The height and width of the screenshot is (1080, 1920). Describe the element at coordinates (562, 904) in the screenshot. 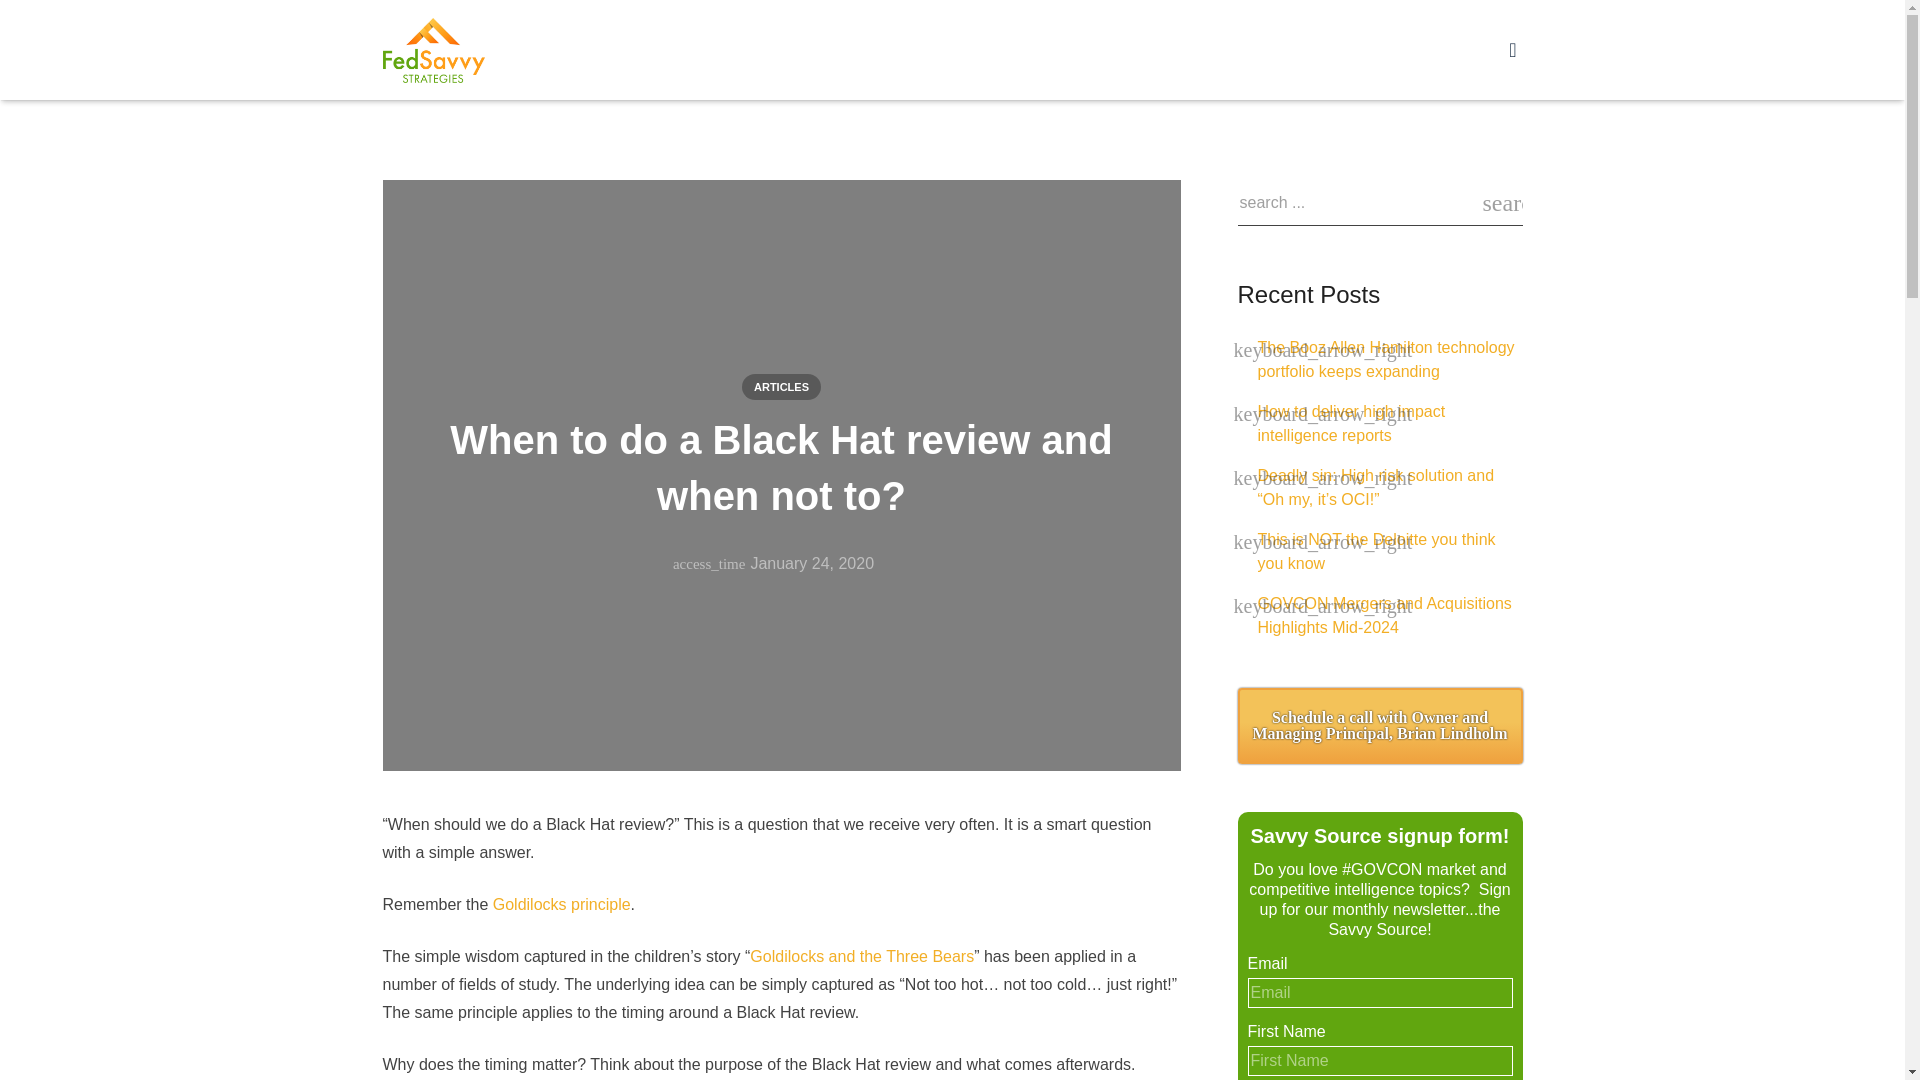

I see `Goldilocks principle` at that location.